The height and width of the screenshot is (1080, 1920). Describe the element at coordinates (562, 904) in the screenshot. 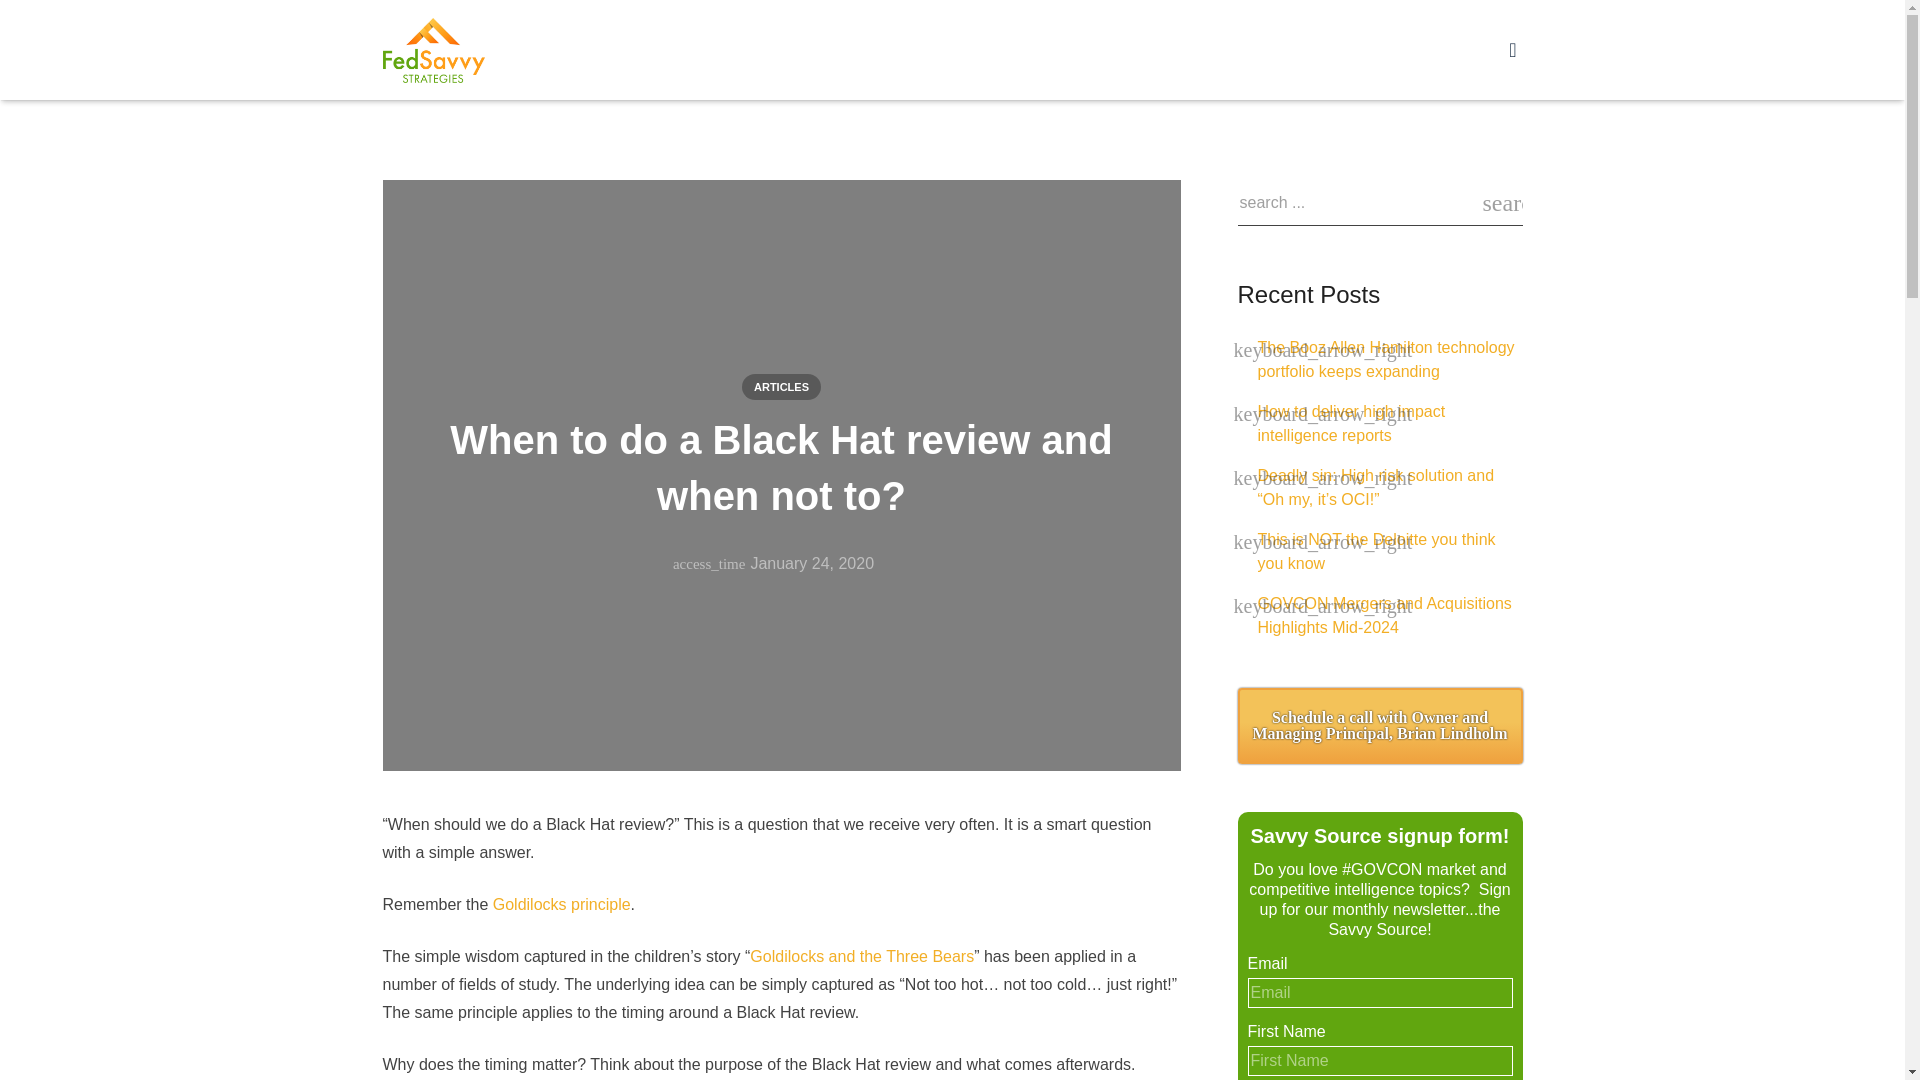

I see `Goldilocks principle` at that location.